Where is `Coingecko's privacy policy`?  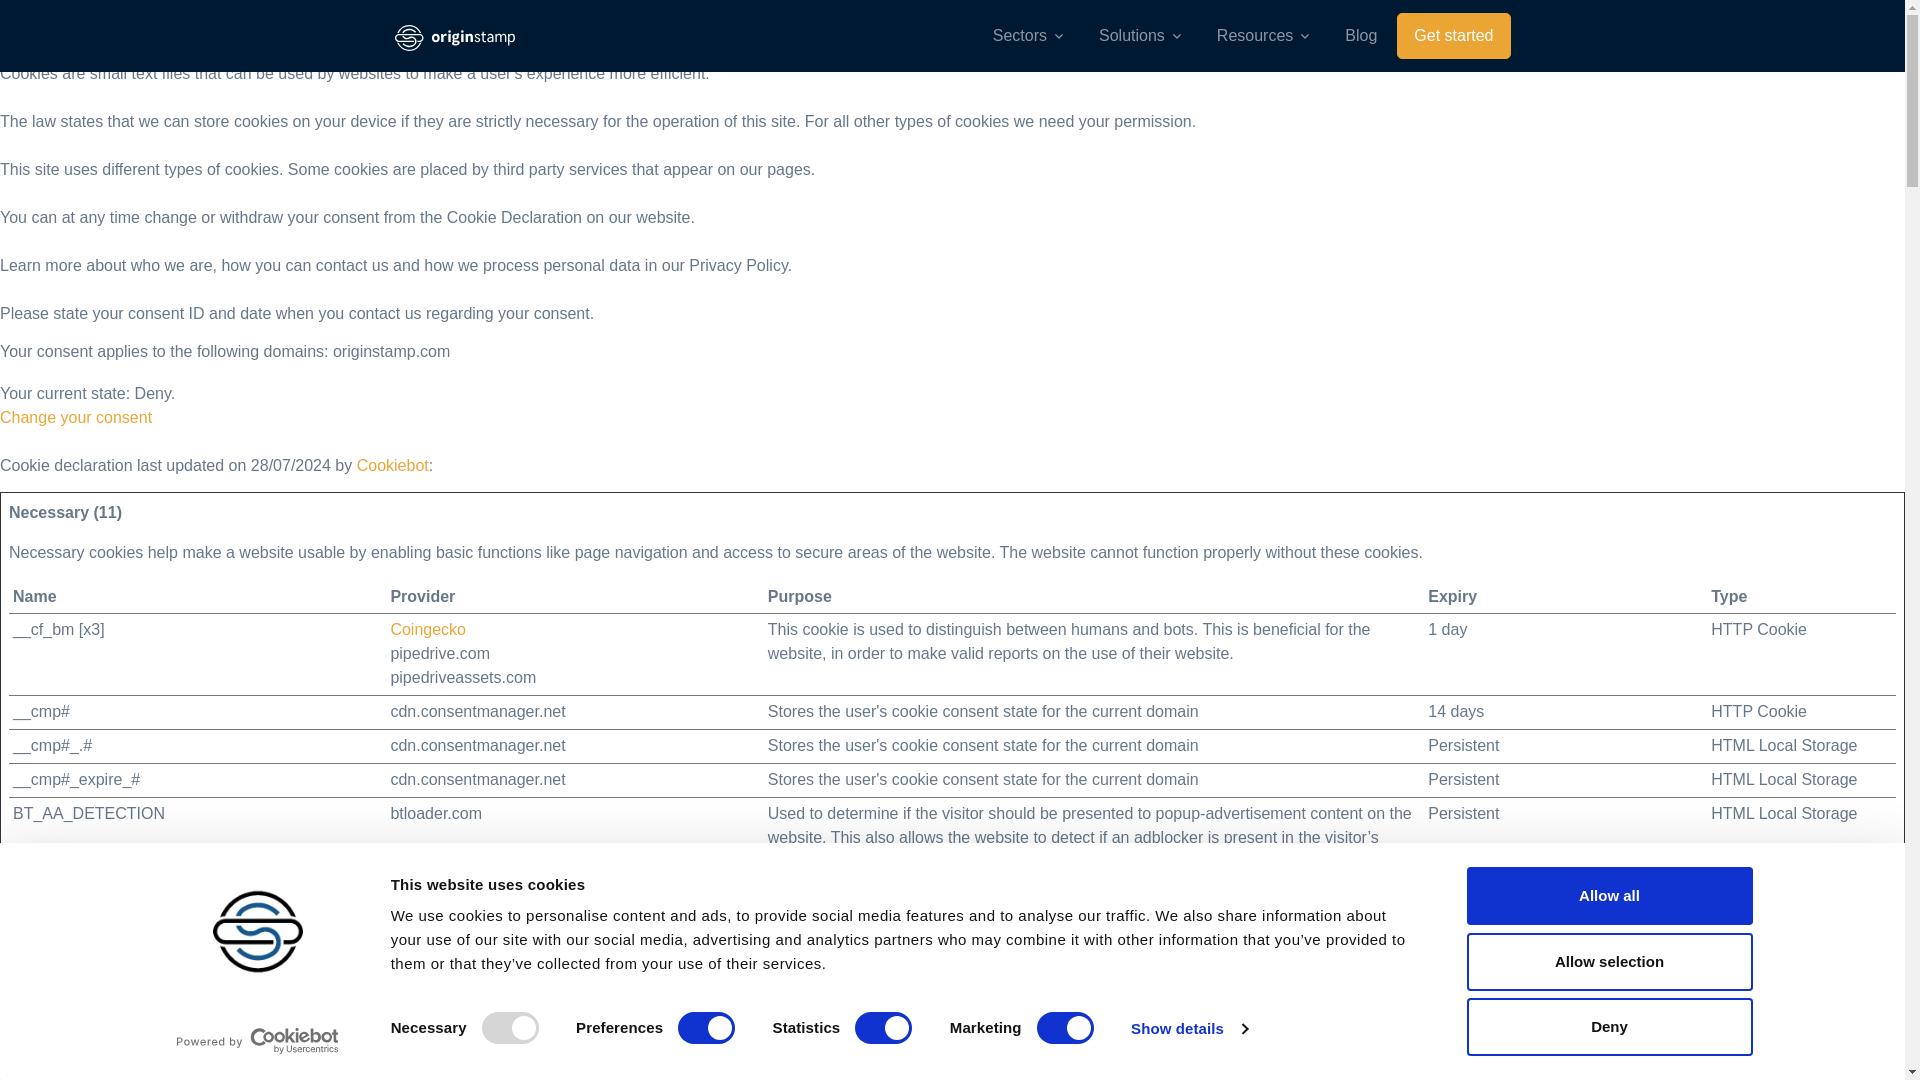
Coingecko's privacy policy is located at coordinates (428, 630).